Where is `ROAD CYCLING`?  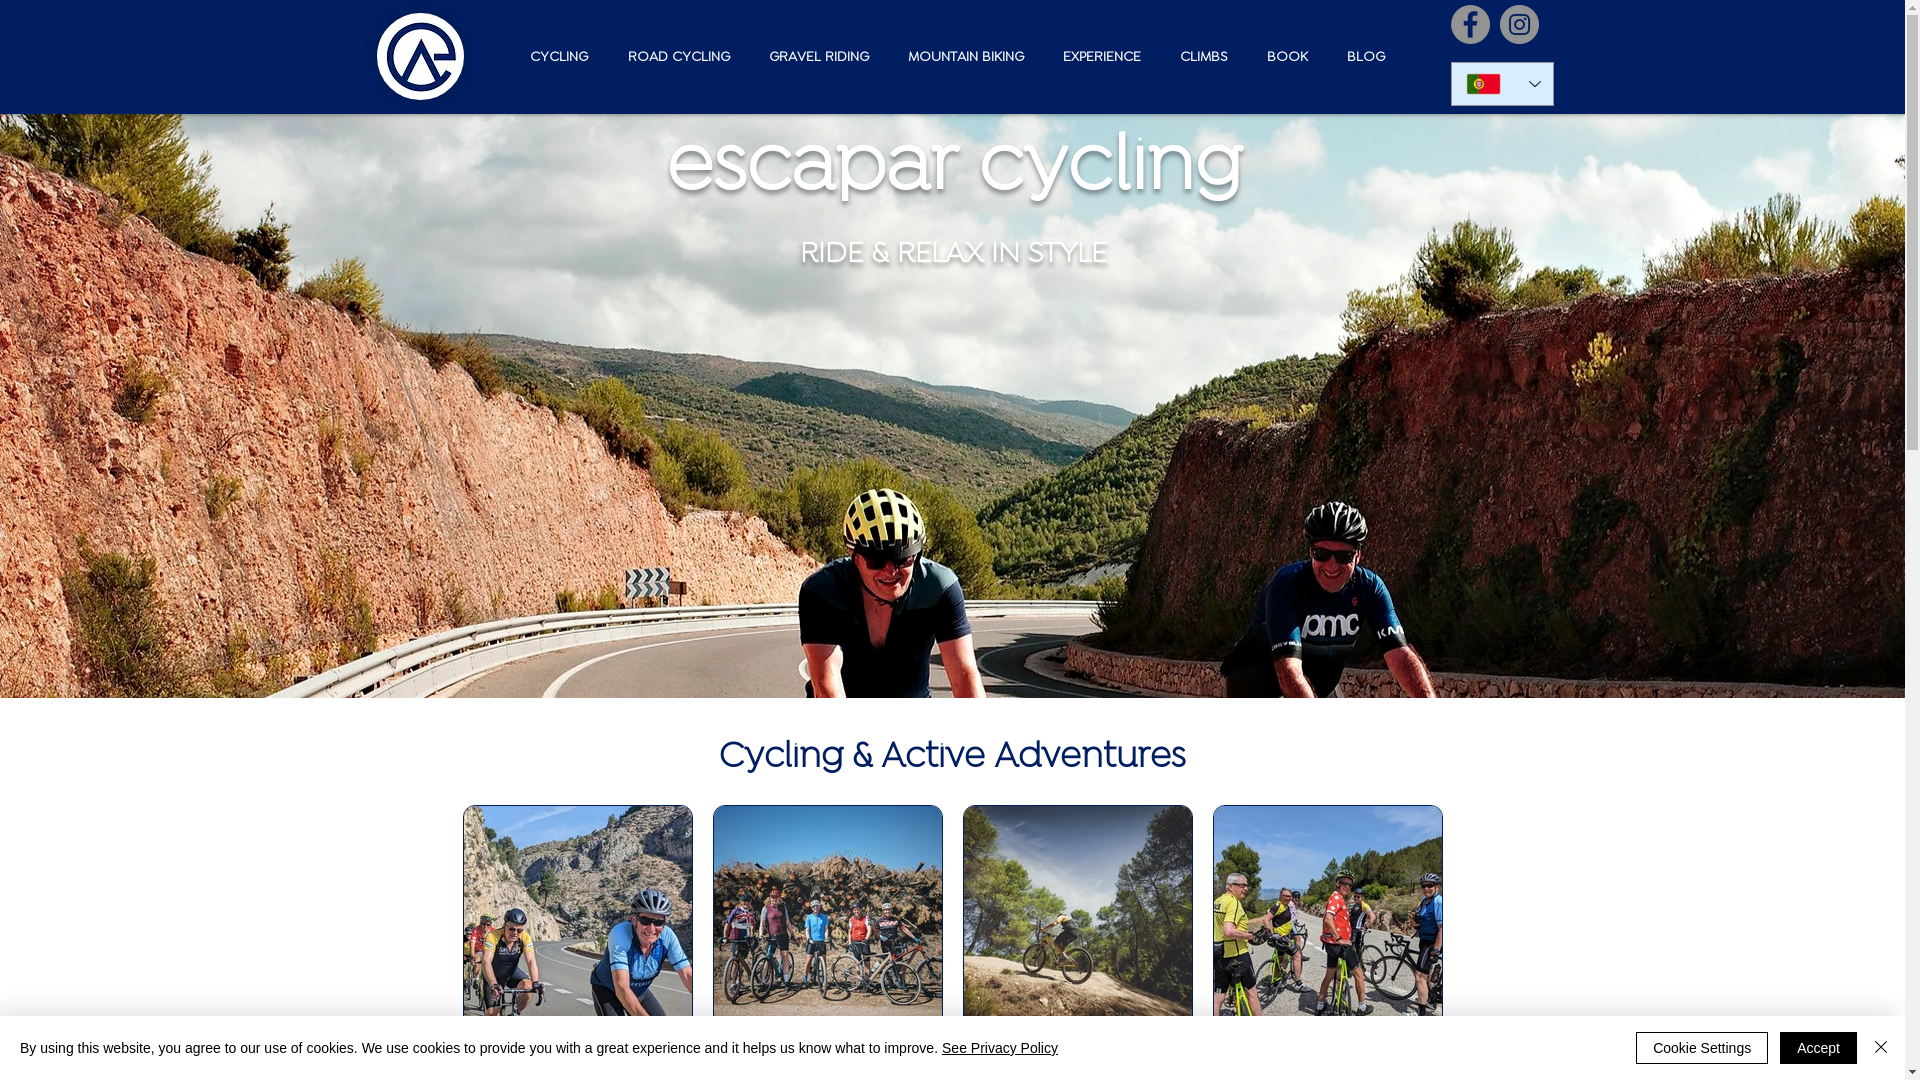
ROAD CYCLING is located at coordinates (673, 57).